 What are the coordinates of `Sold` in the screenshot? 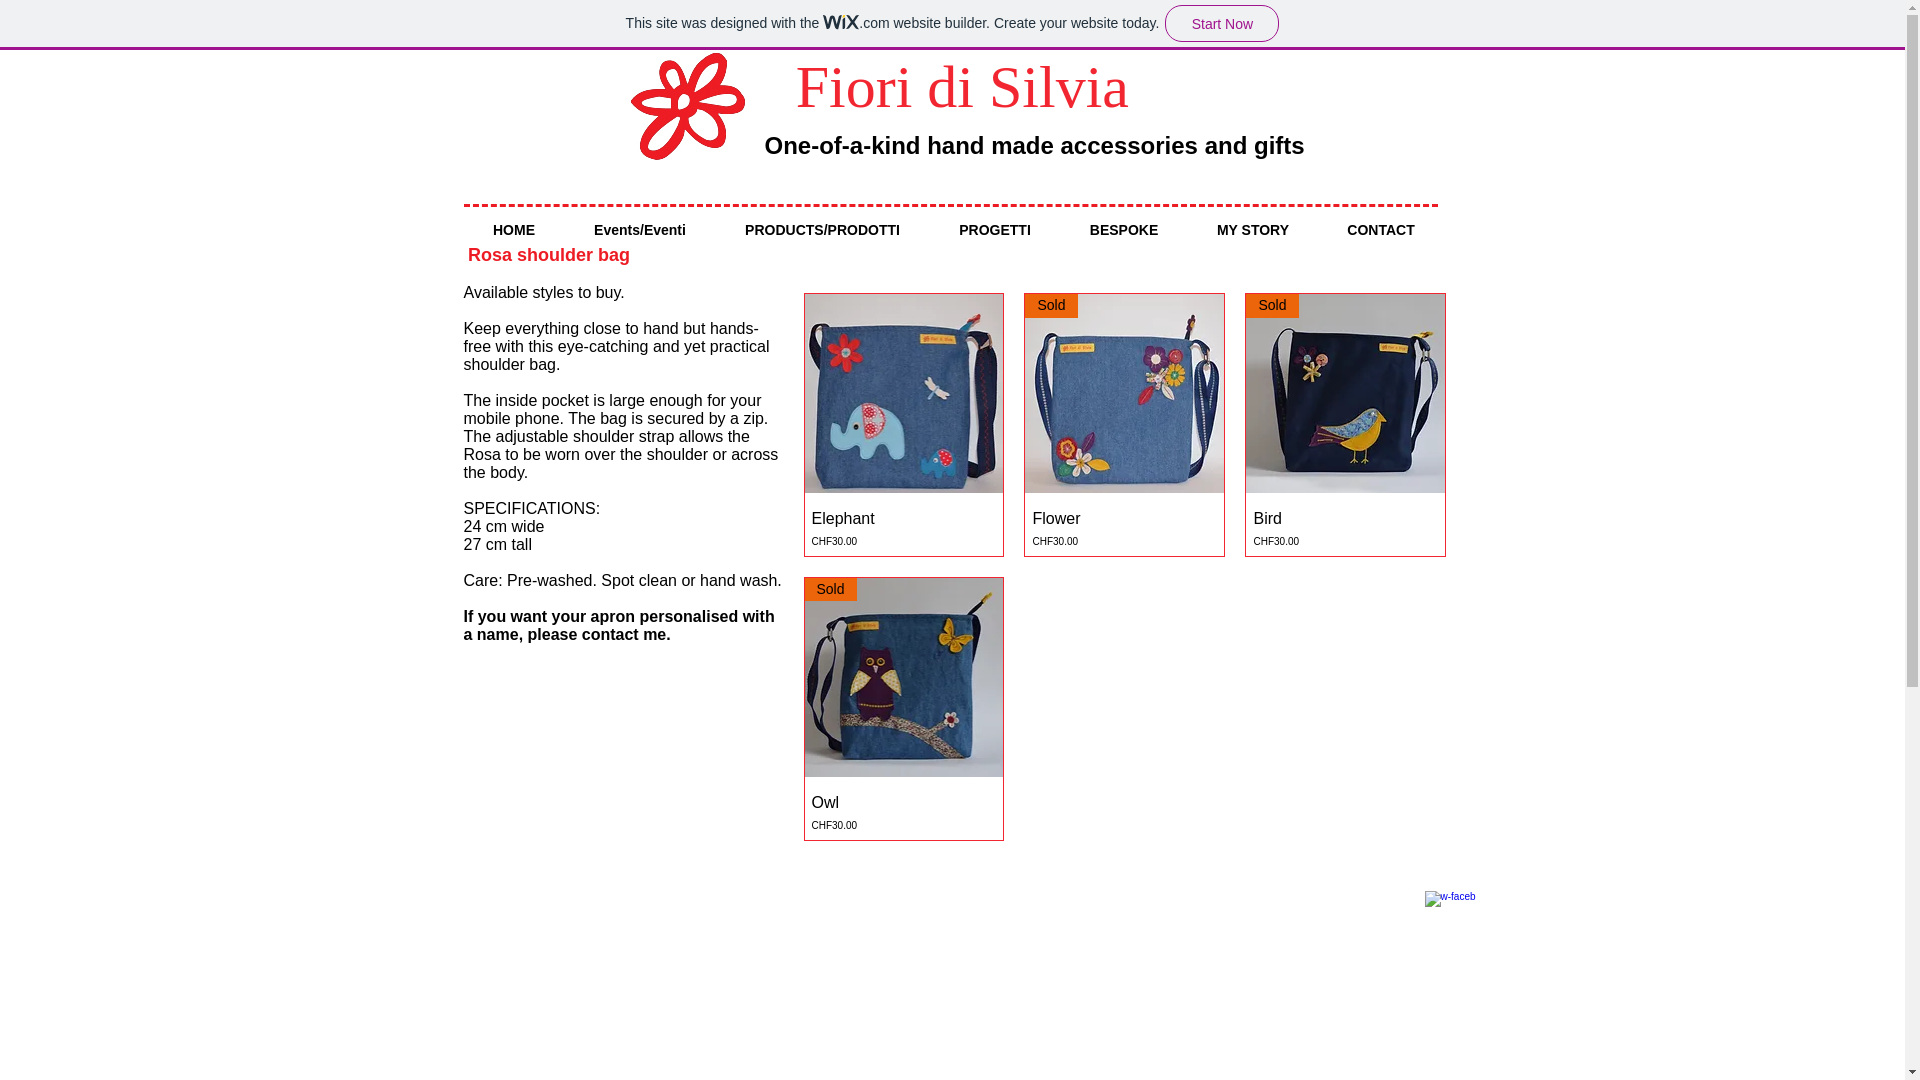 It's located at (1346, 392).